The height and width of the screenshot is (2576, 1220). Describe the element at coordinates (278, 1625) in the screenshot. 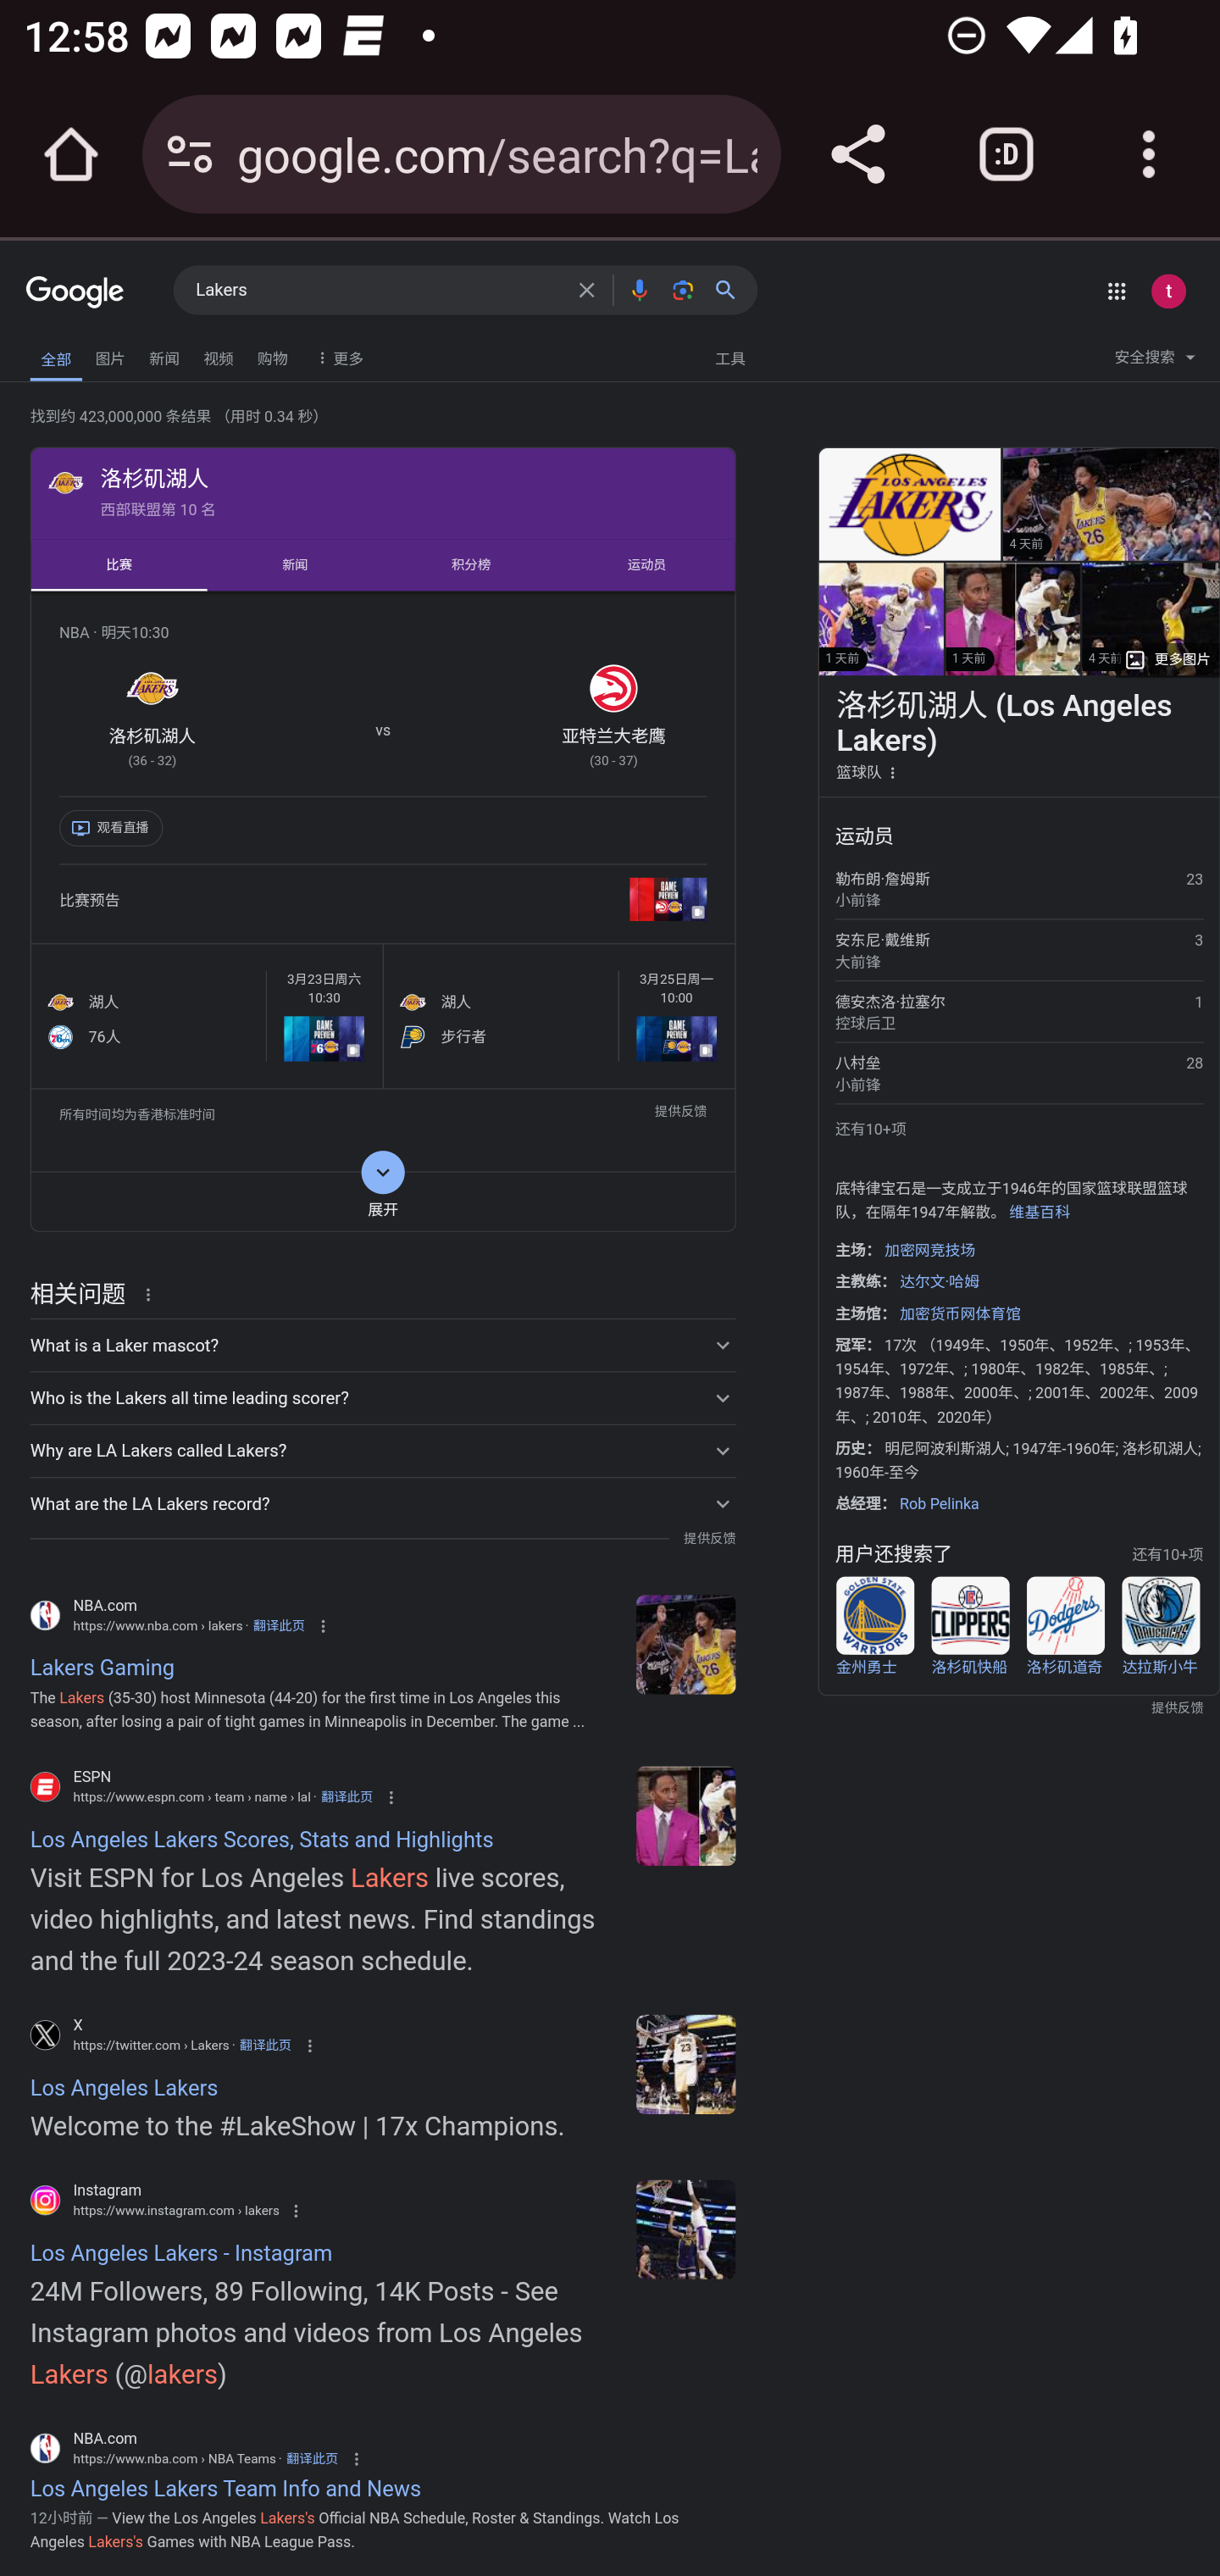

I see `翻译此页` at that location.